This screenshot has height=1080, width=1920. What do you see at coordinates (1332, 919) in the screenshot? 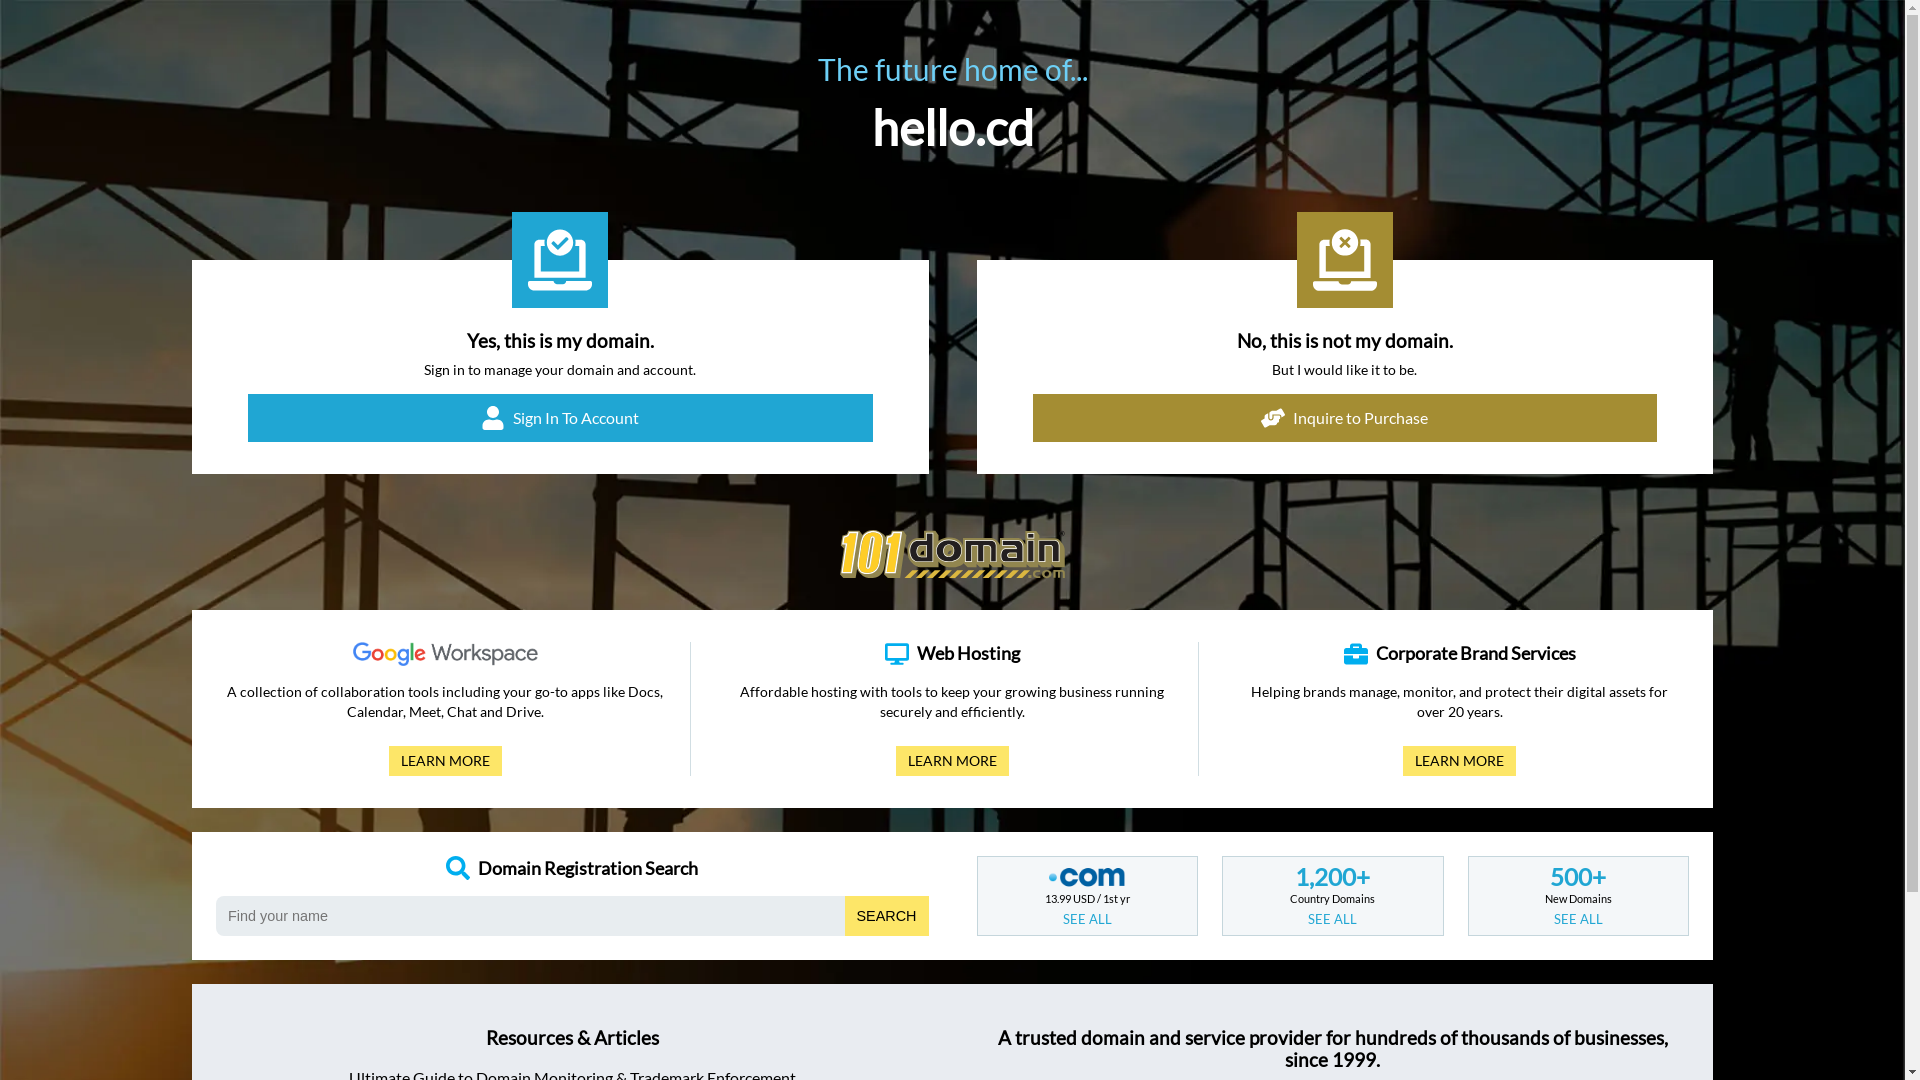
I see `SEE ALL` at bounding box center [1332, 919].